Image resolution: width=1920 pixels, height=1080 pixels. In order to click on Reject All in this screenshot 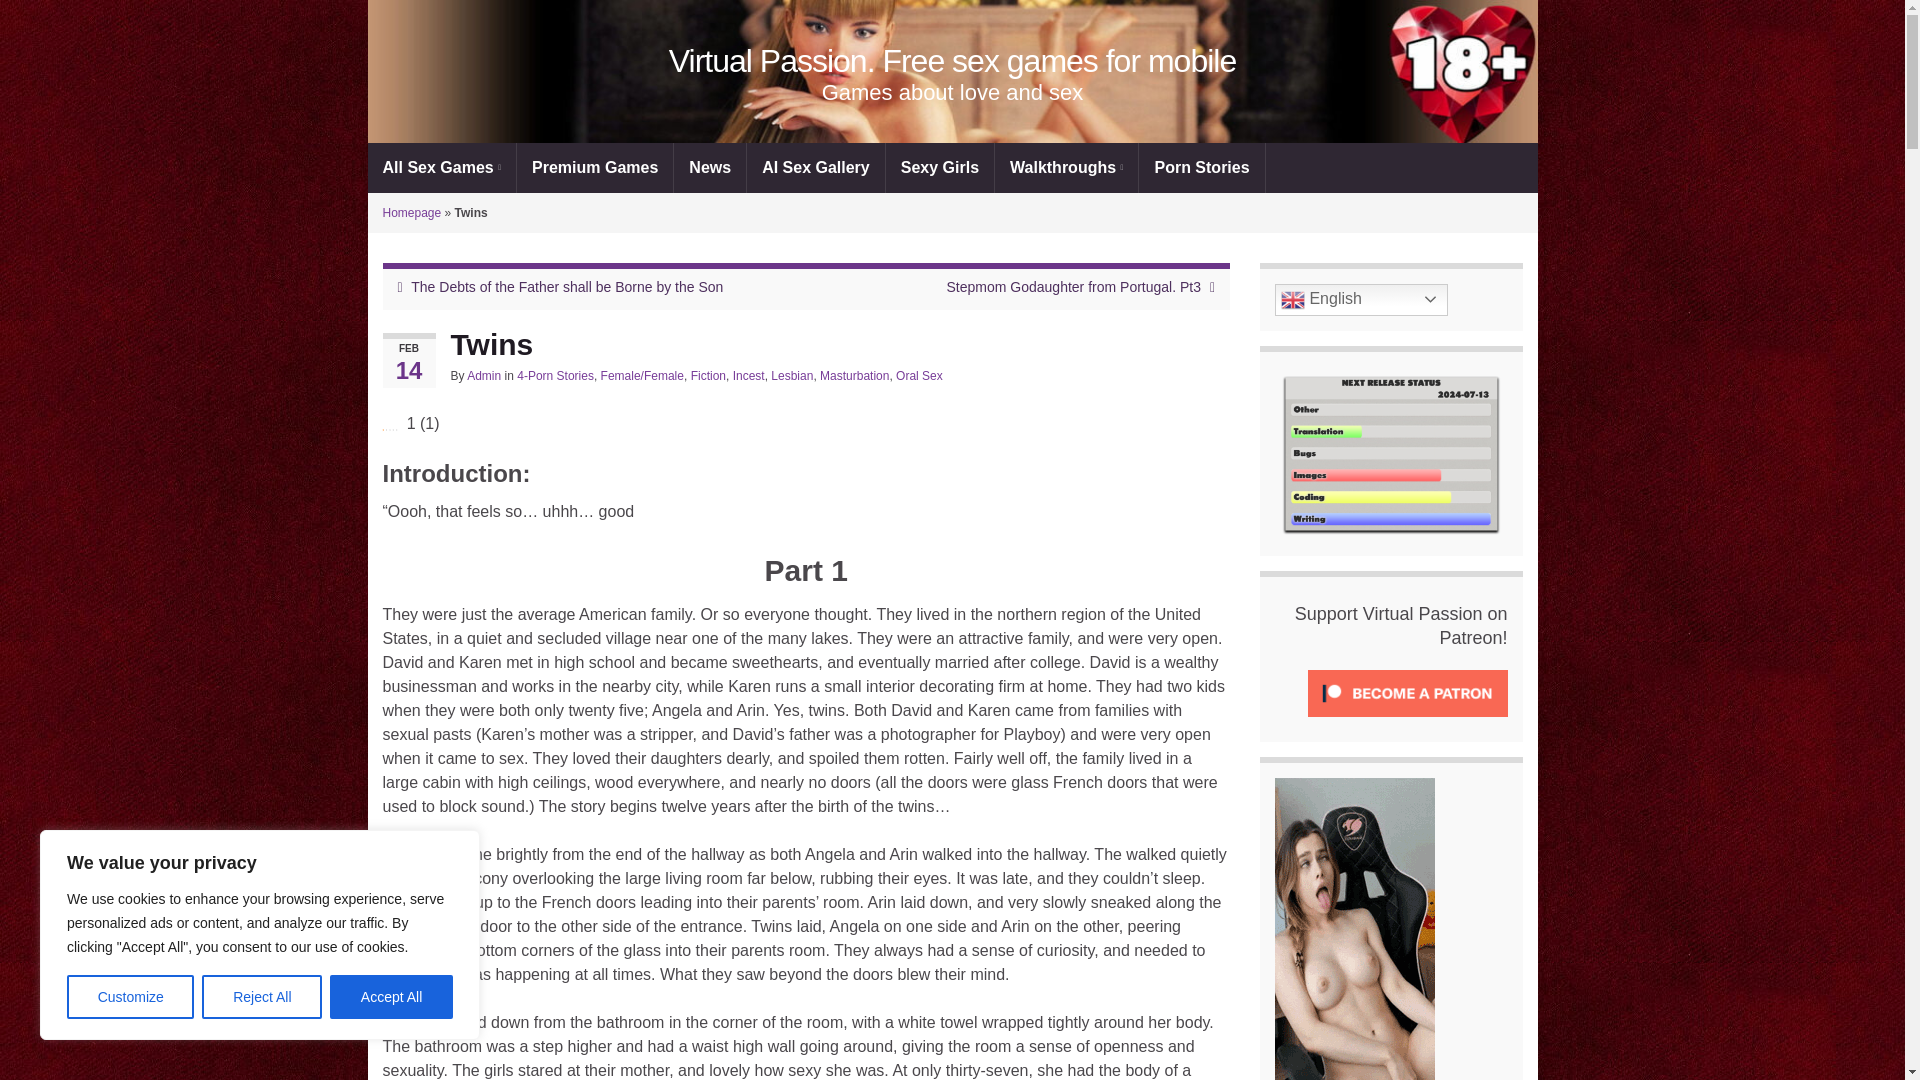, I will do `click(262, 997)`.